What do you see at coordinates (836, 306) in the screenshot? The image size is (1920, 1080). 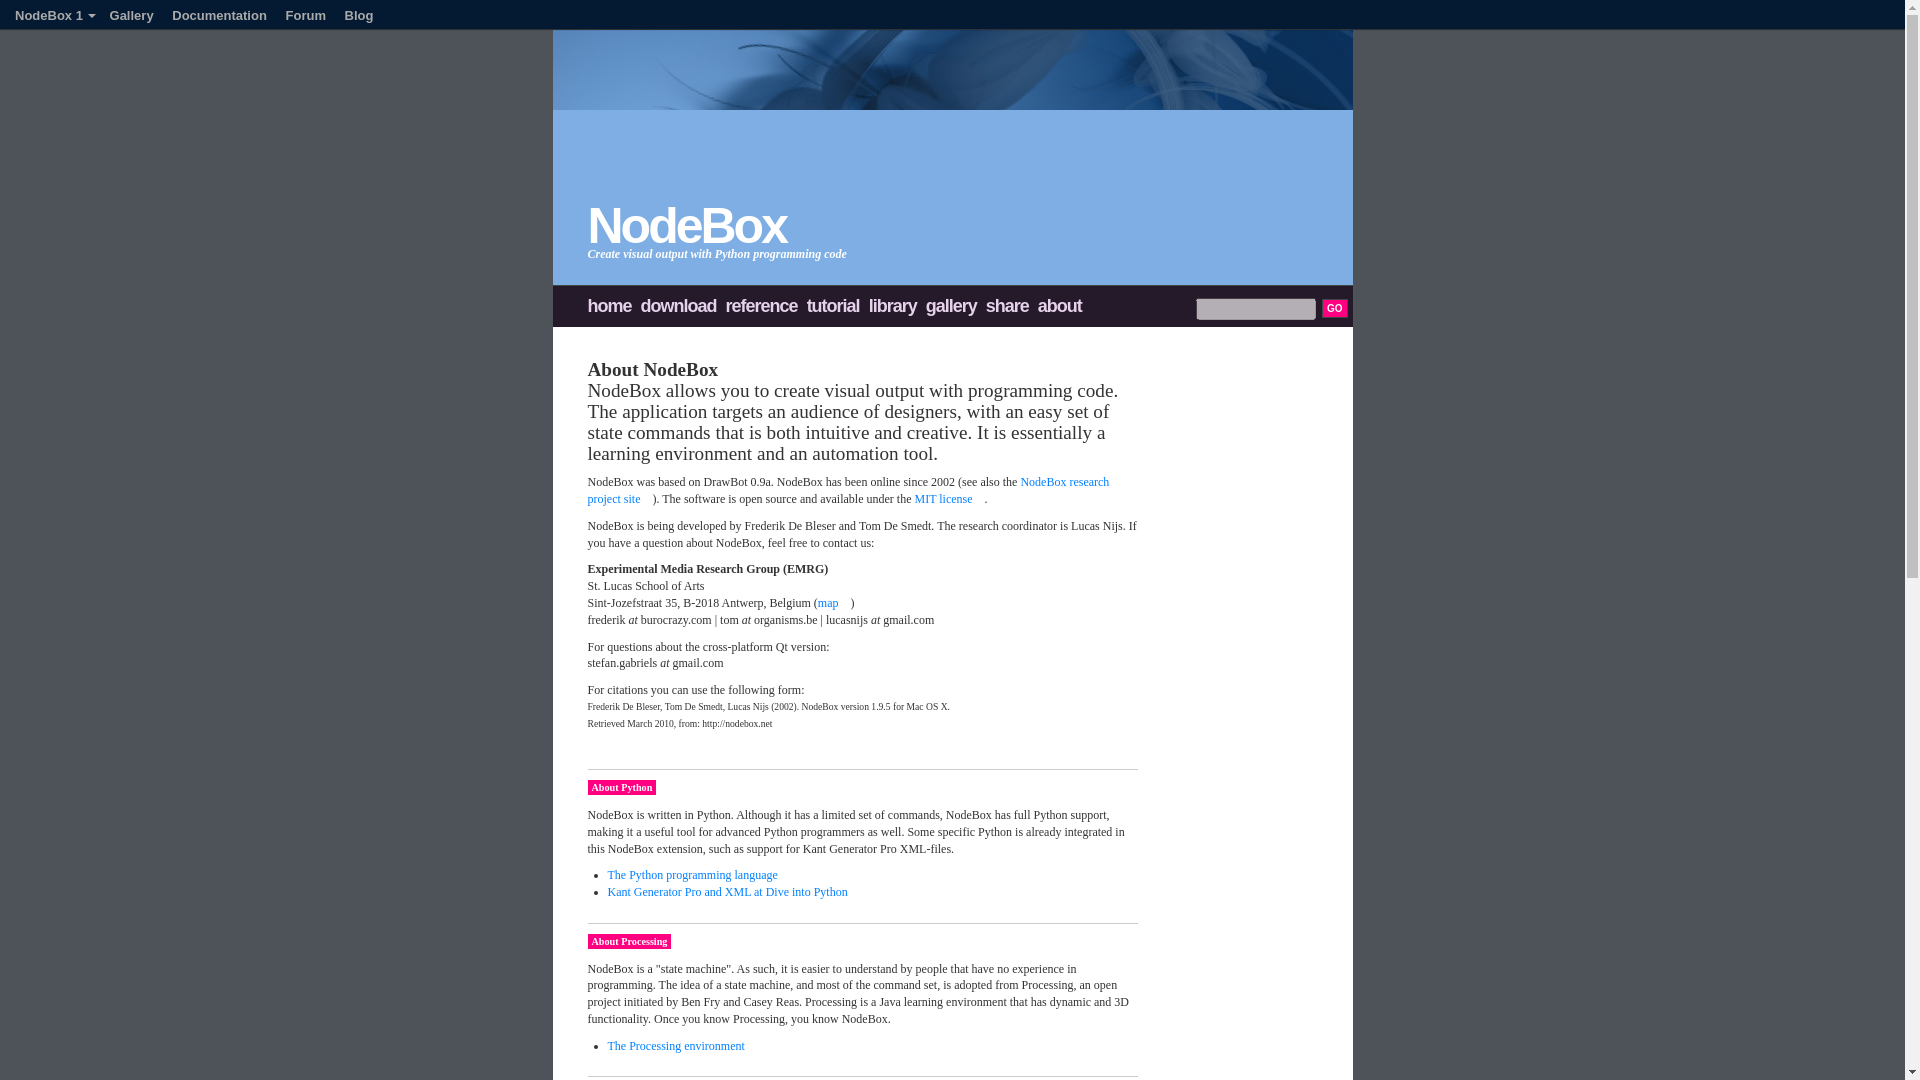 I see `tutorial` at bounding box center [836, 306].